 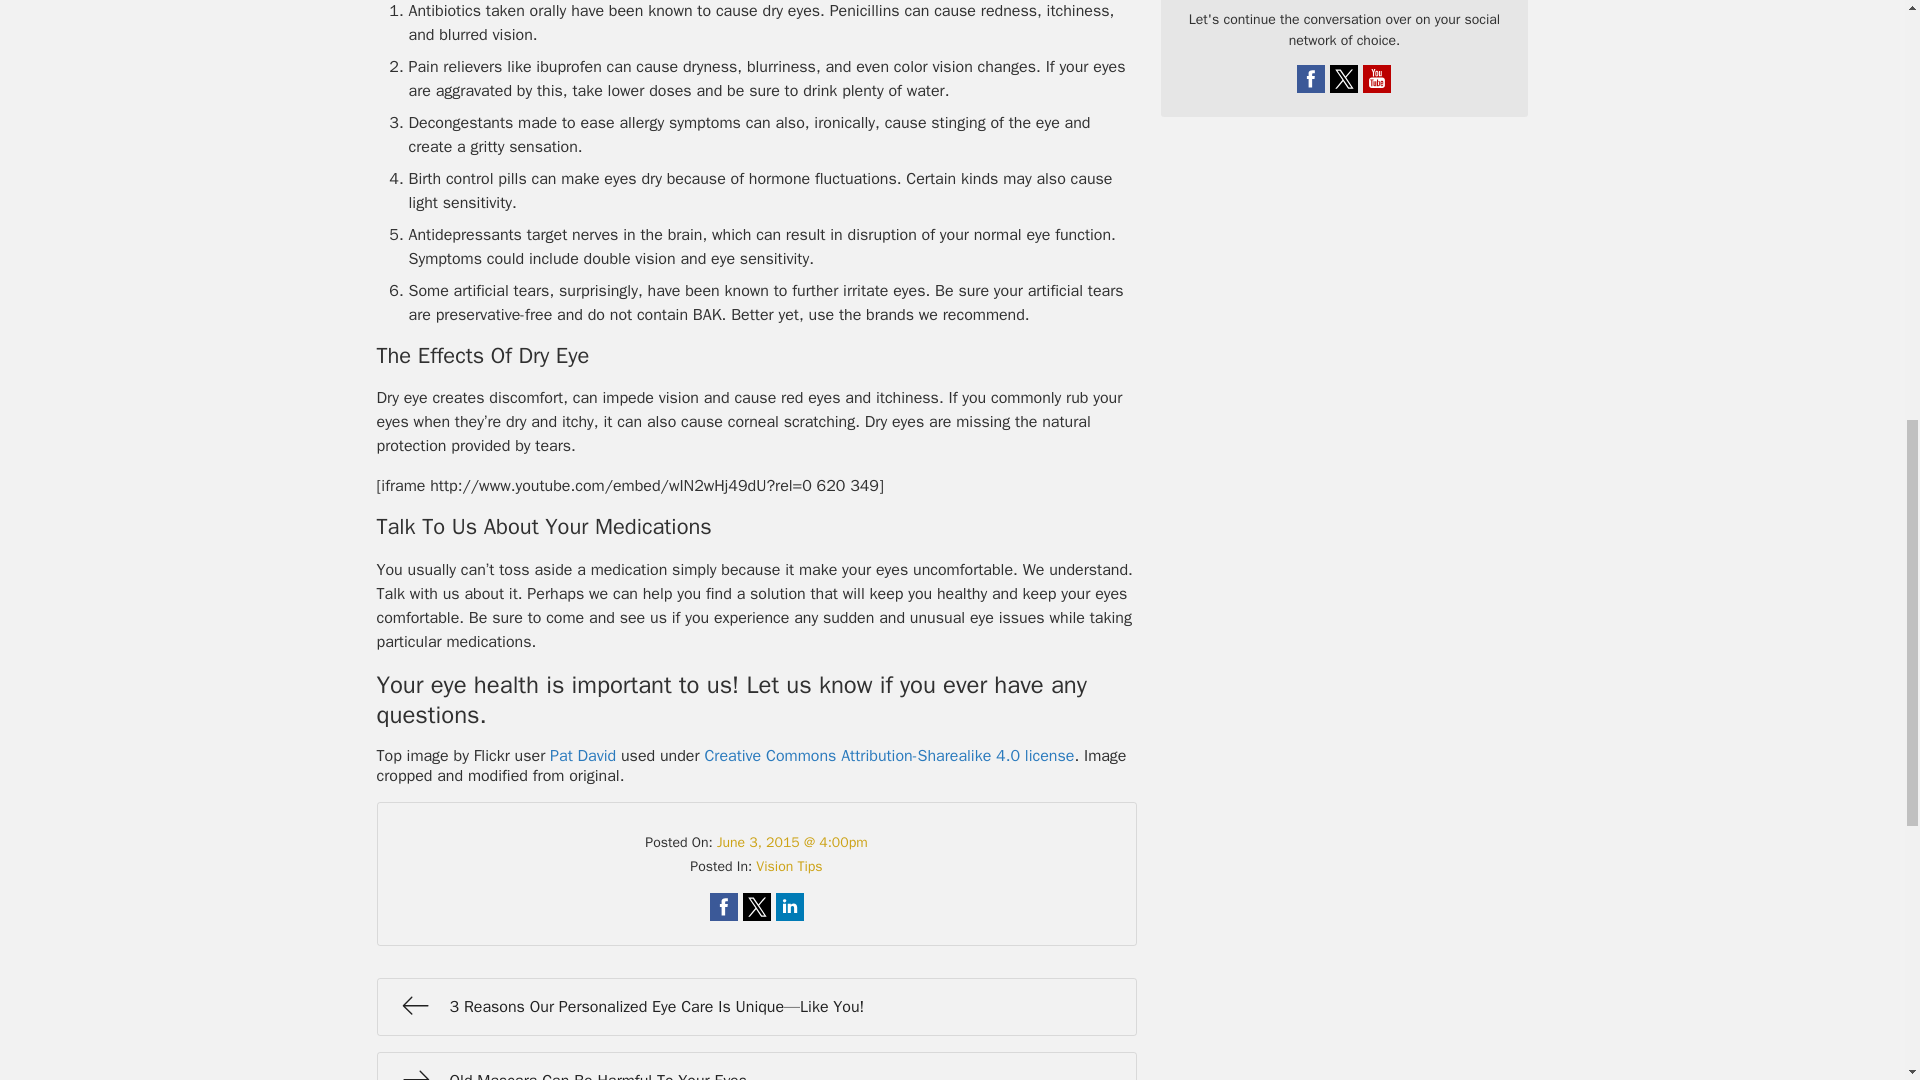 What do you see at coordinates (756, 1066) in the screenshot?
I see `Old Mascara Can Be Harmful To Your Eyes` at bounding box center [756, 1066].